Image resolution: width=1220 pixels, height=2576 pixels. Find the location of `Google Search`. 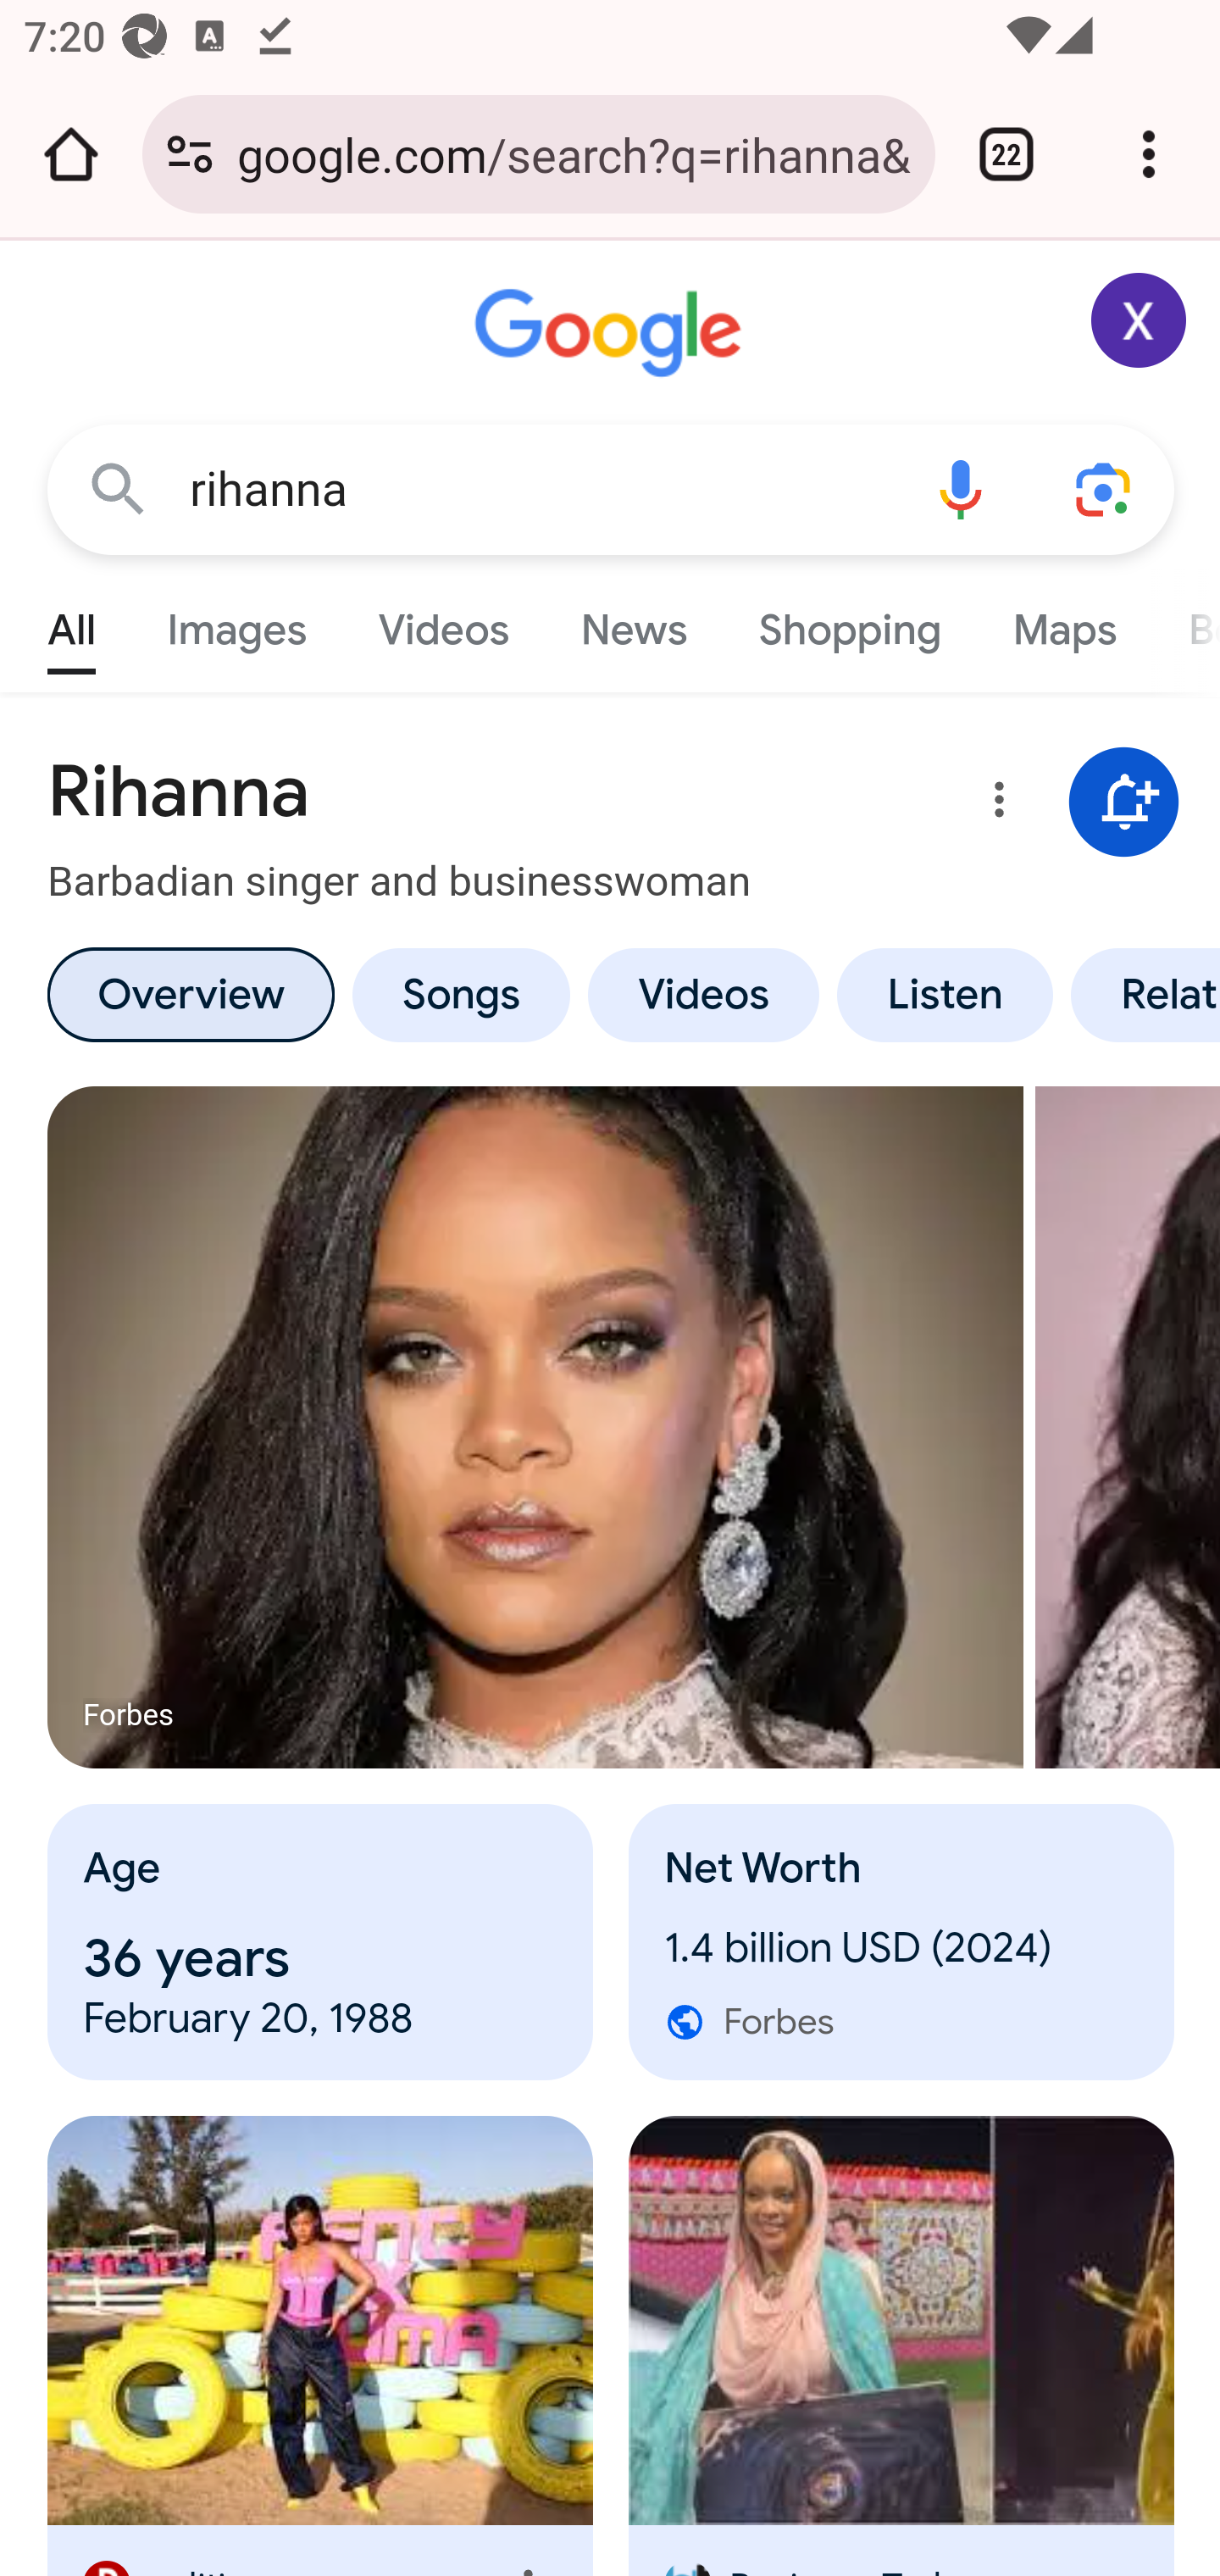

Google Search is located at coordinates (119, 488).